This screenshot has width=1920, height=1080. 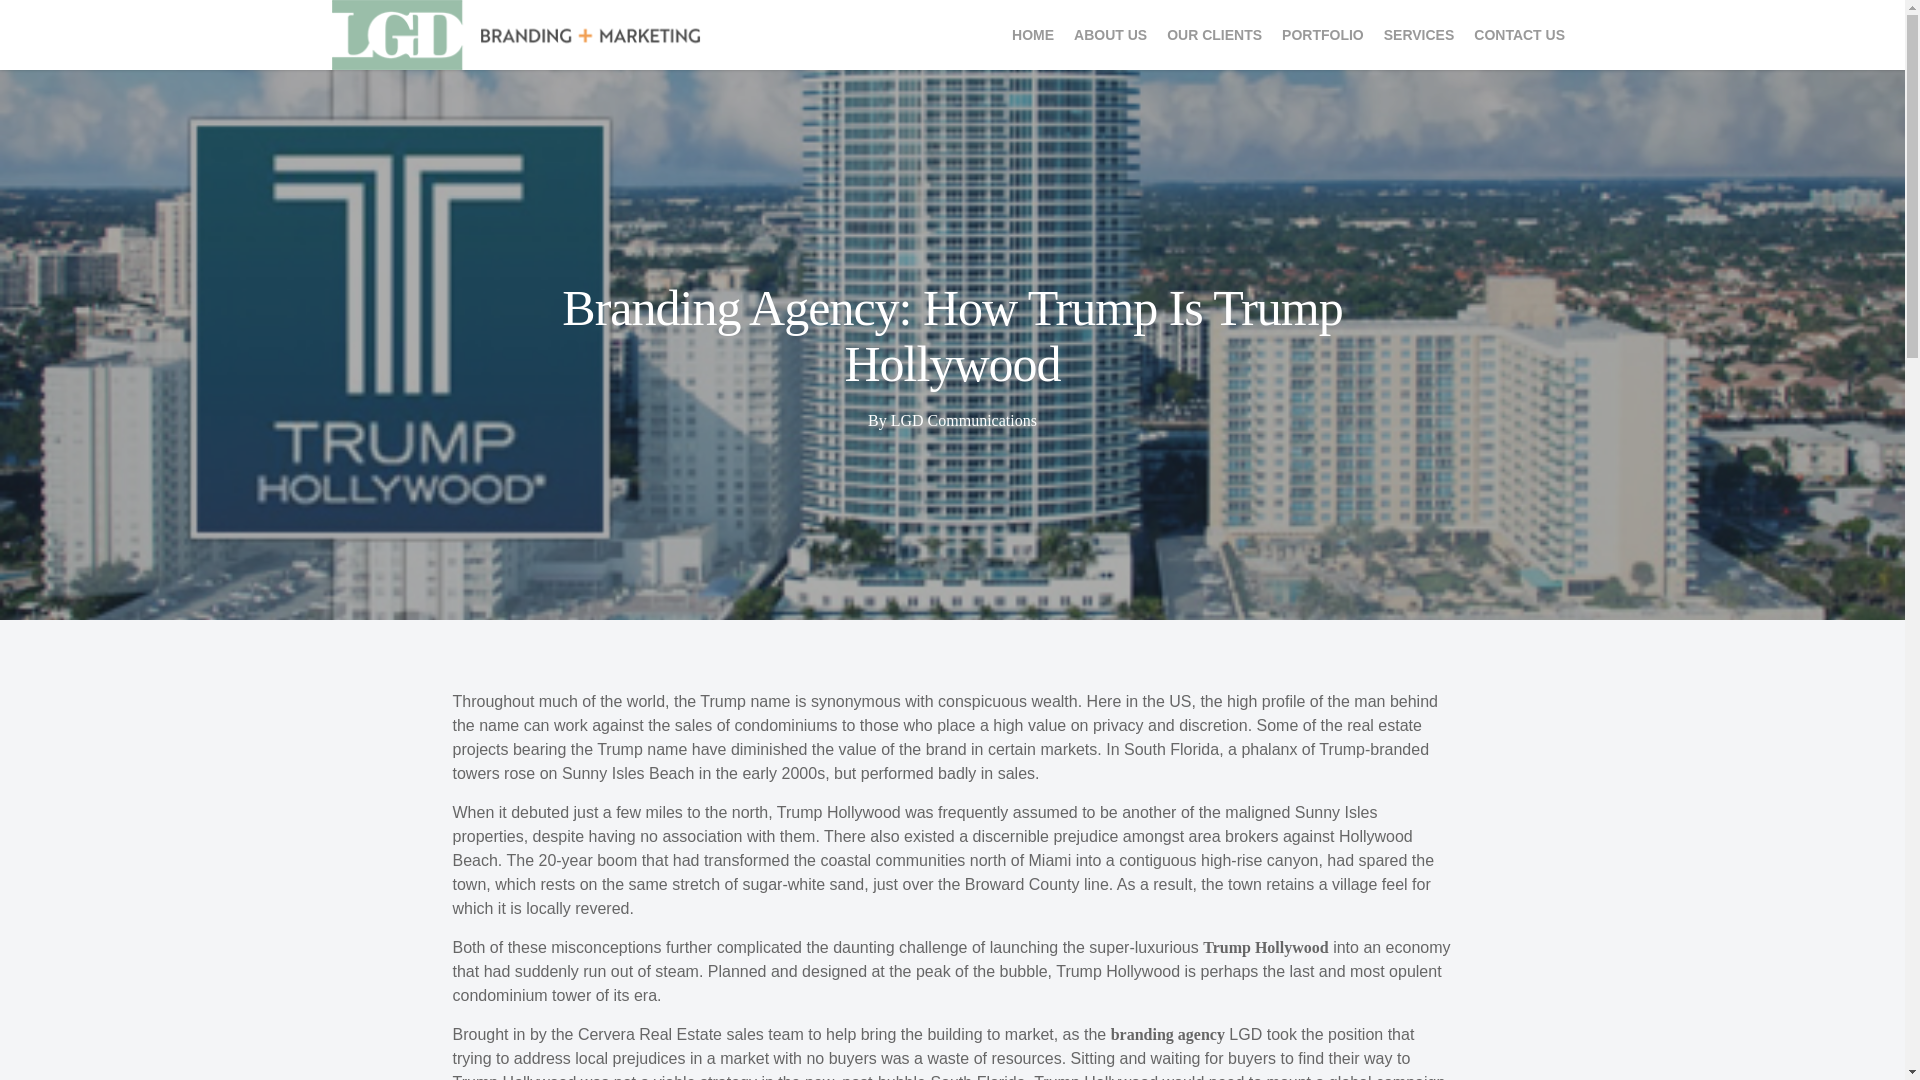 I want to click on ABOUT US, so click(x=1110, y=34).